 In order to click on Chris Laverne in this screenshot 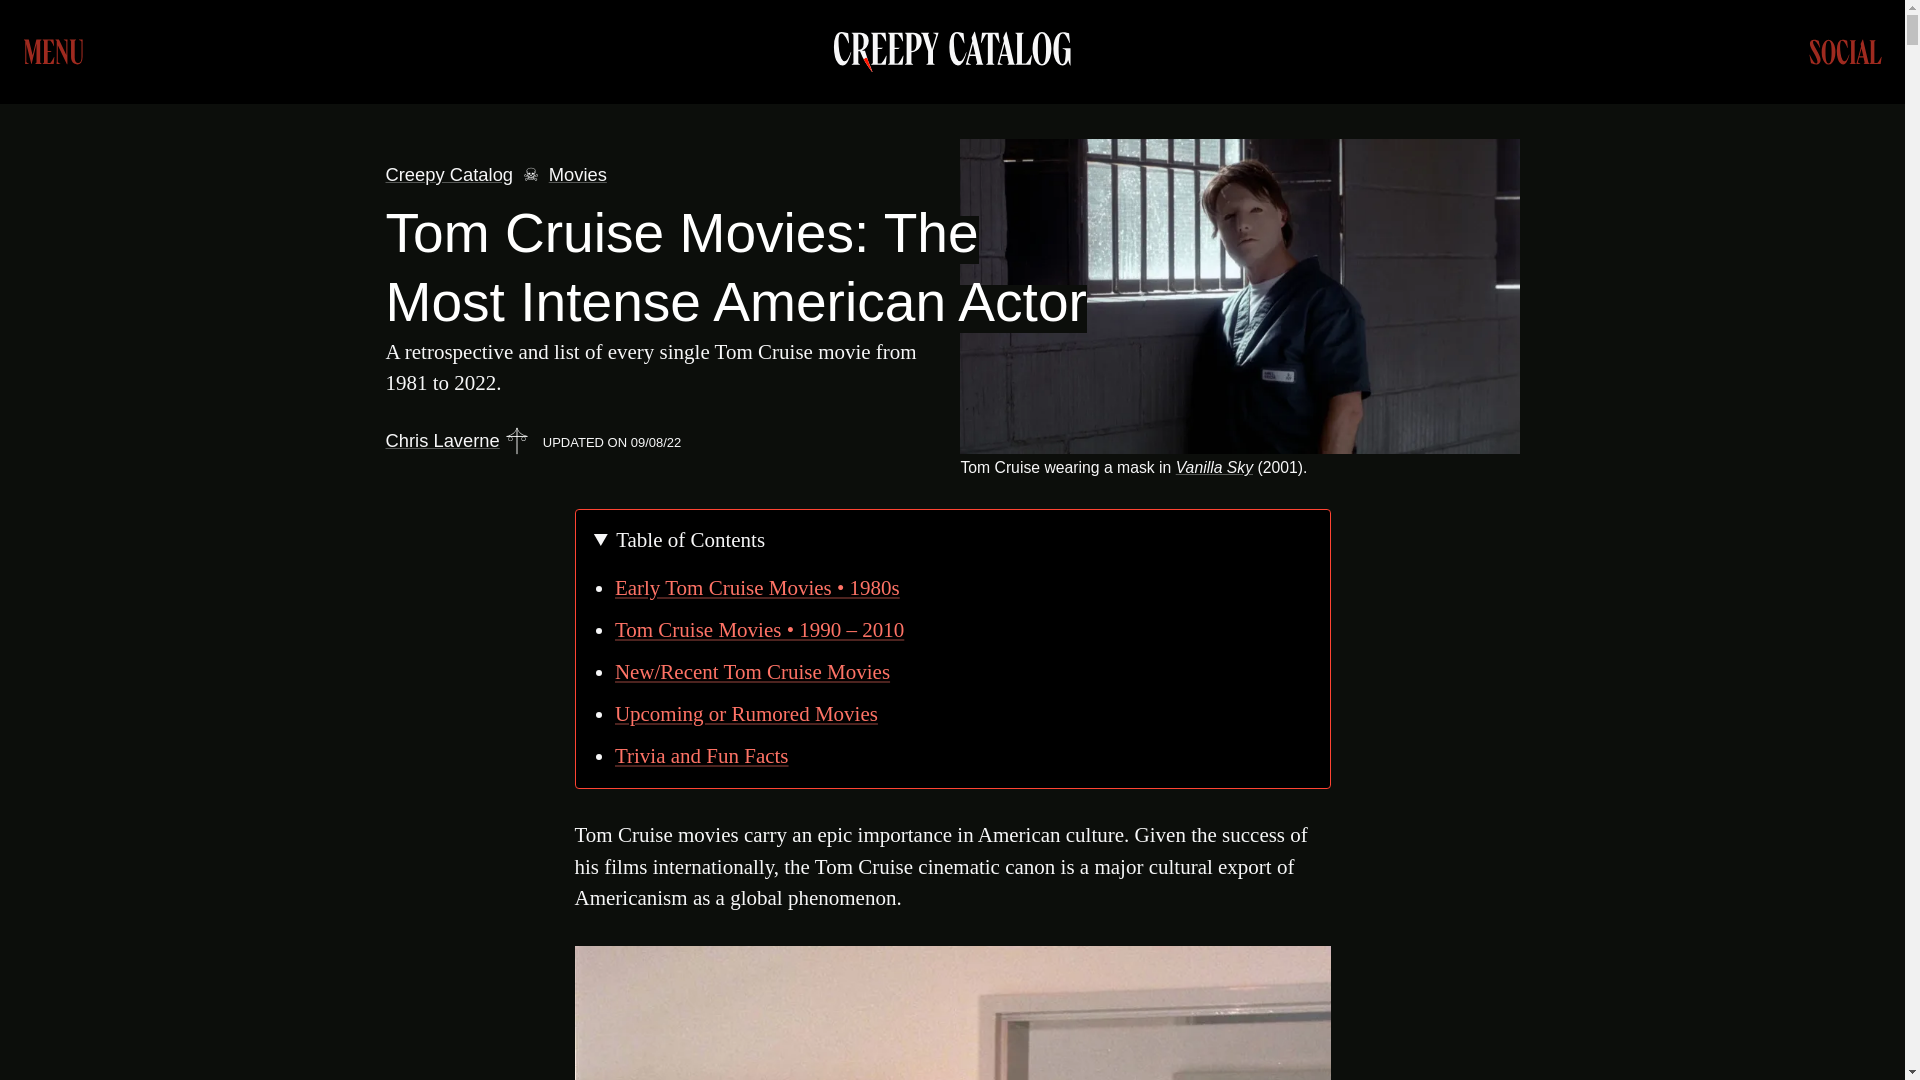, I will do `click(442, 440)`.